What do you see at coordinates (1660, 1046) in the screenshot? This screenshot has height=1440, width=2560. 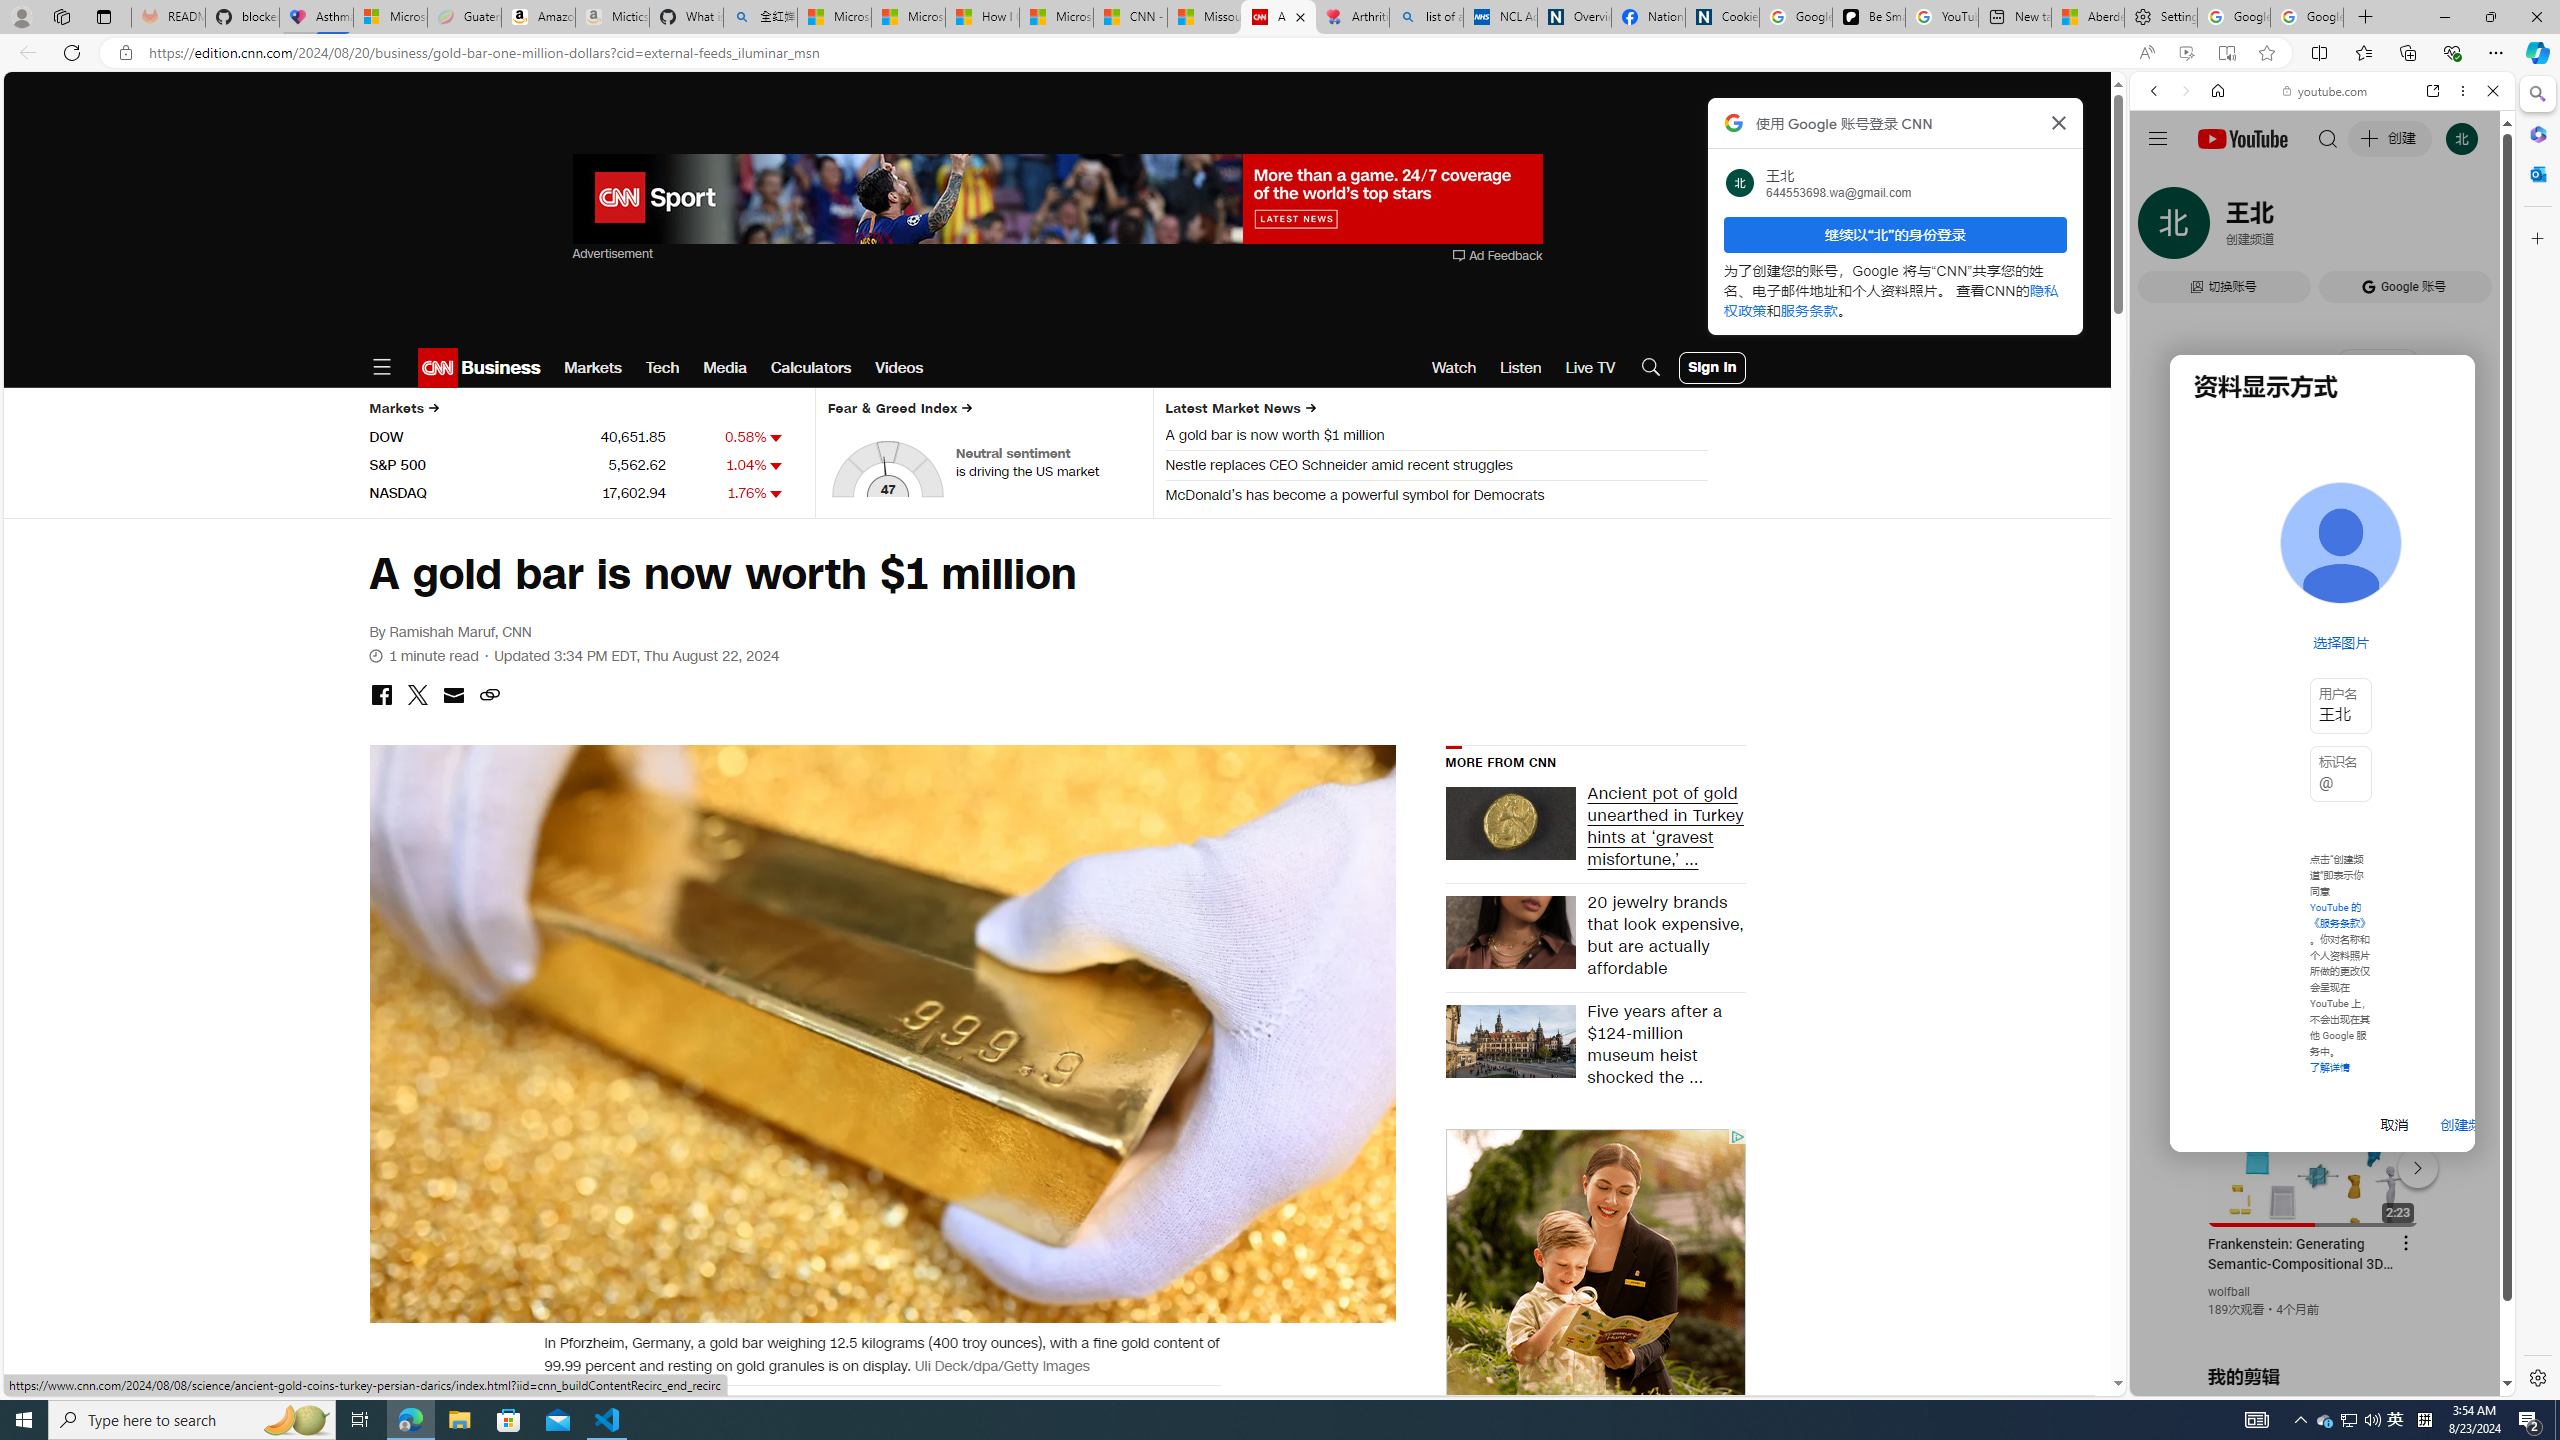 I see `Five years after a $124-million museum heist shocked the ...` at bounding box center [1660, 1046].